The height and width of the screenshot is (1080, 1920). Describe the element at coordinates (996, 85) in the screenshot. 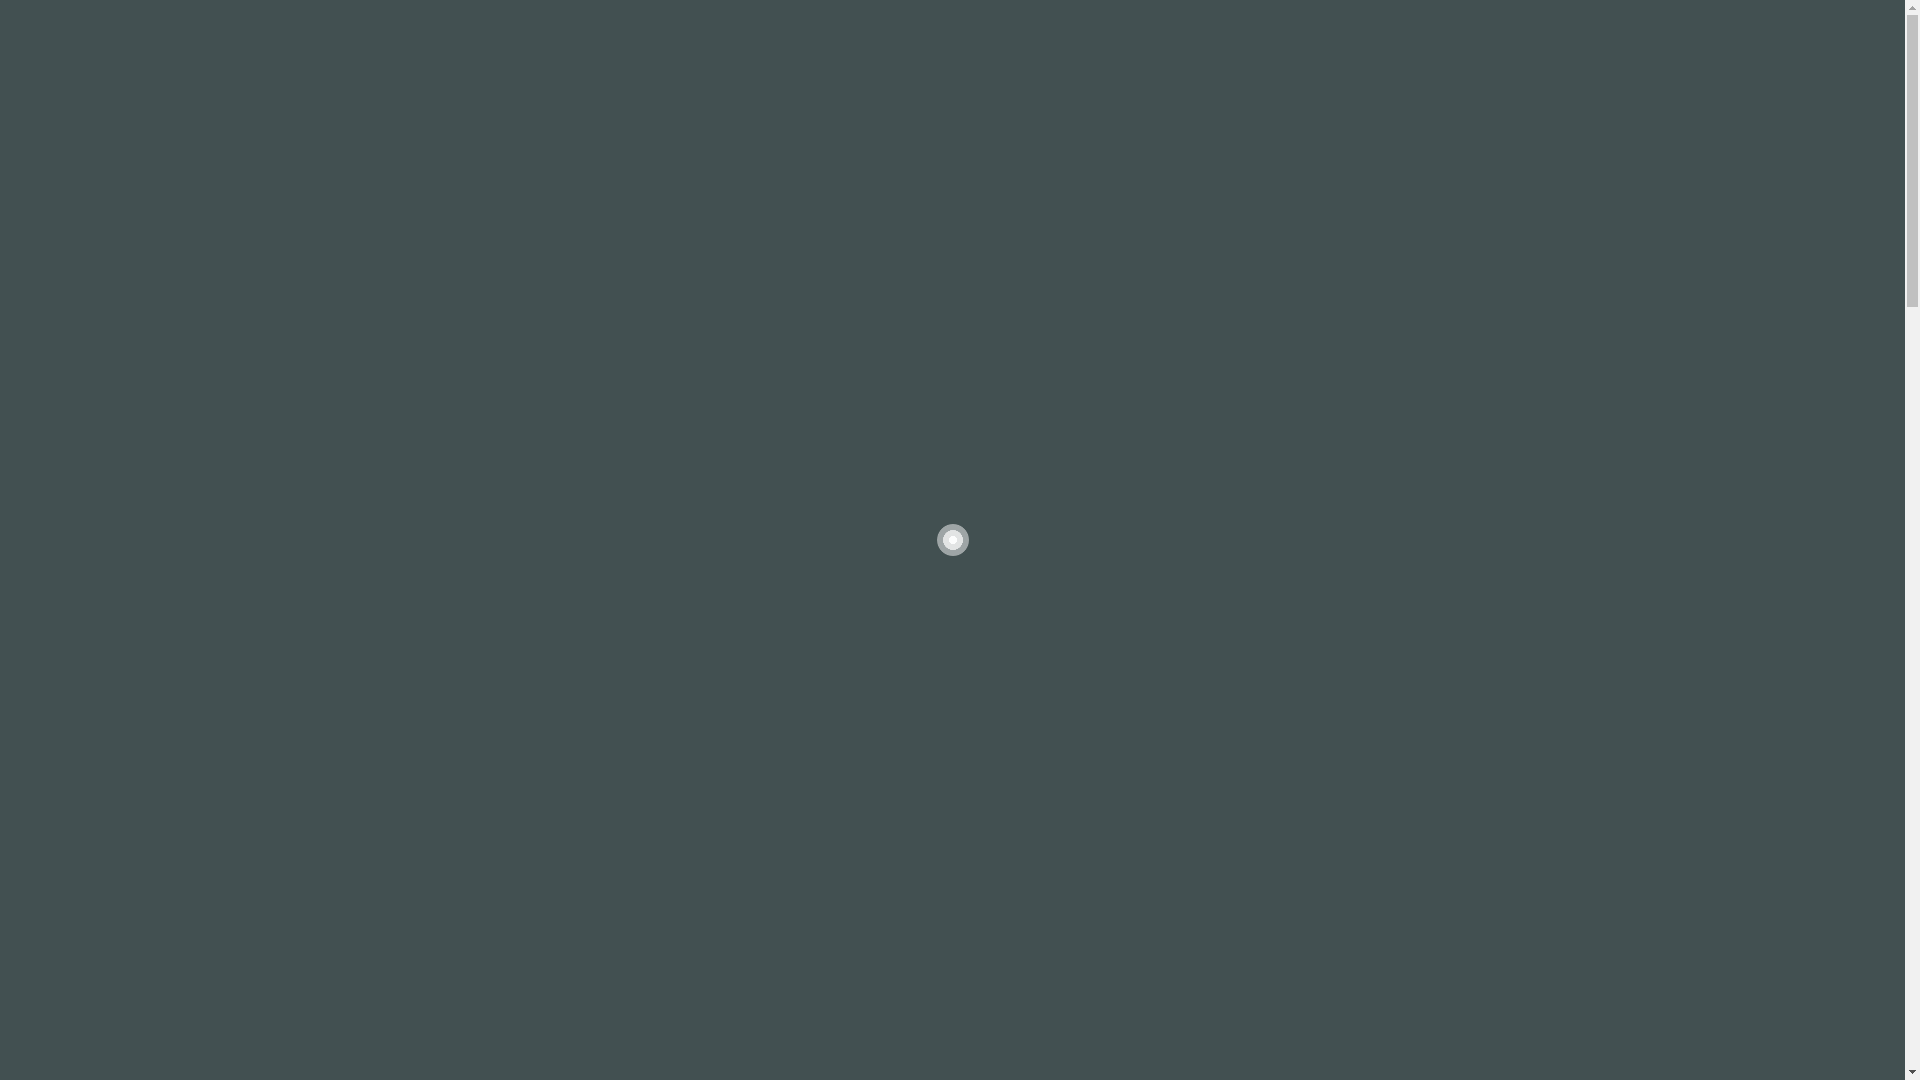

I see `LIVE SERVICES` at that location.